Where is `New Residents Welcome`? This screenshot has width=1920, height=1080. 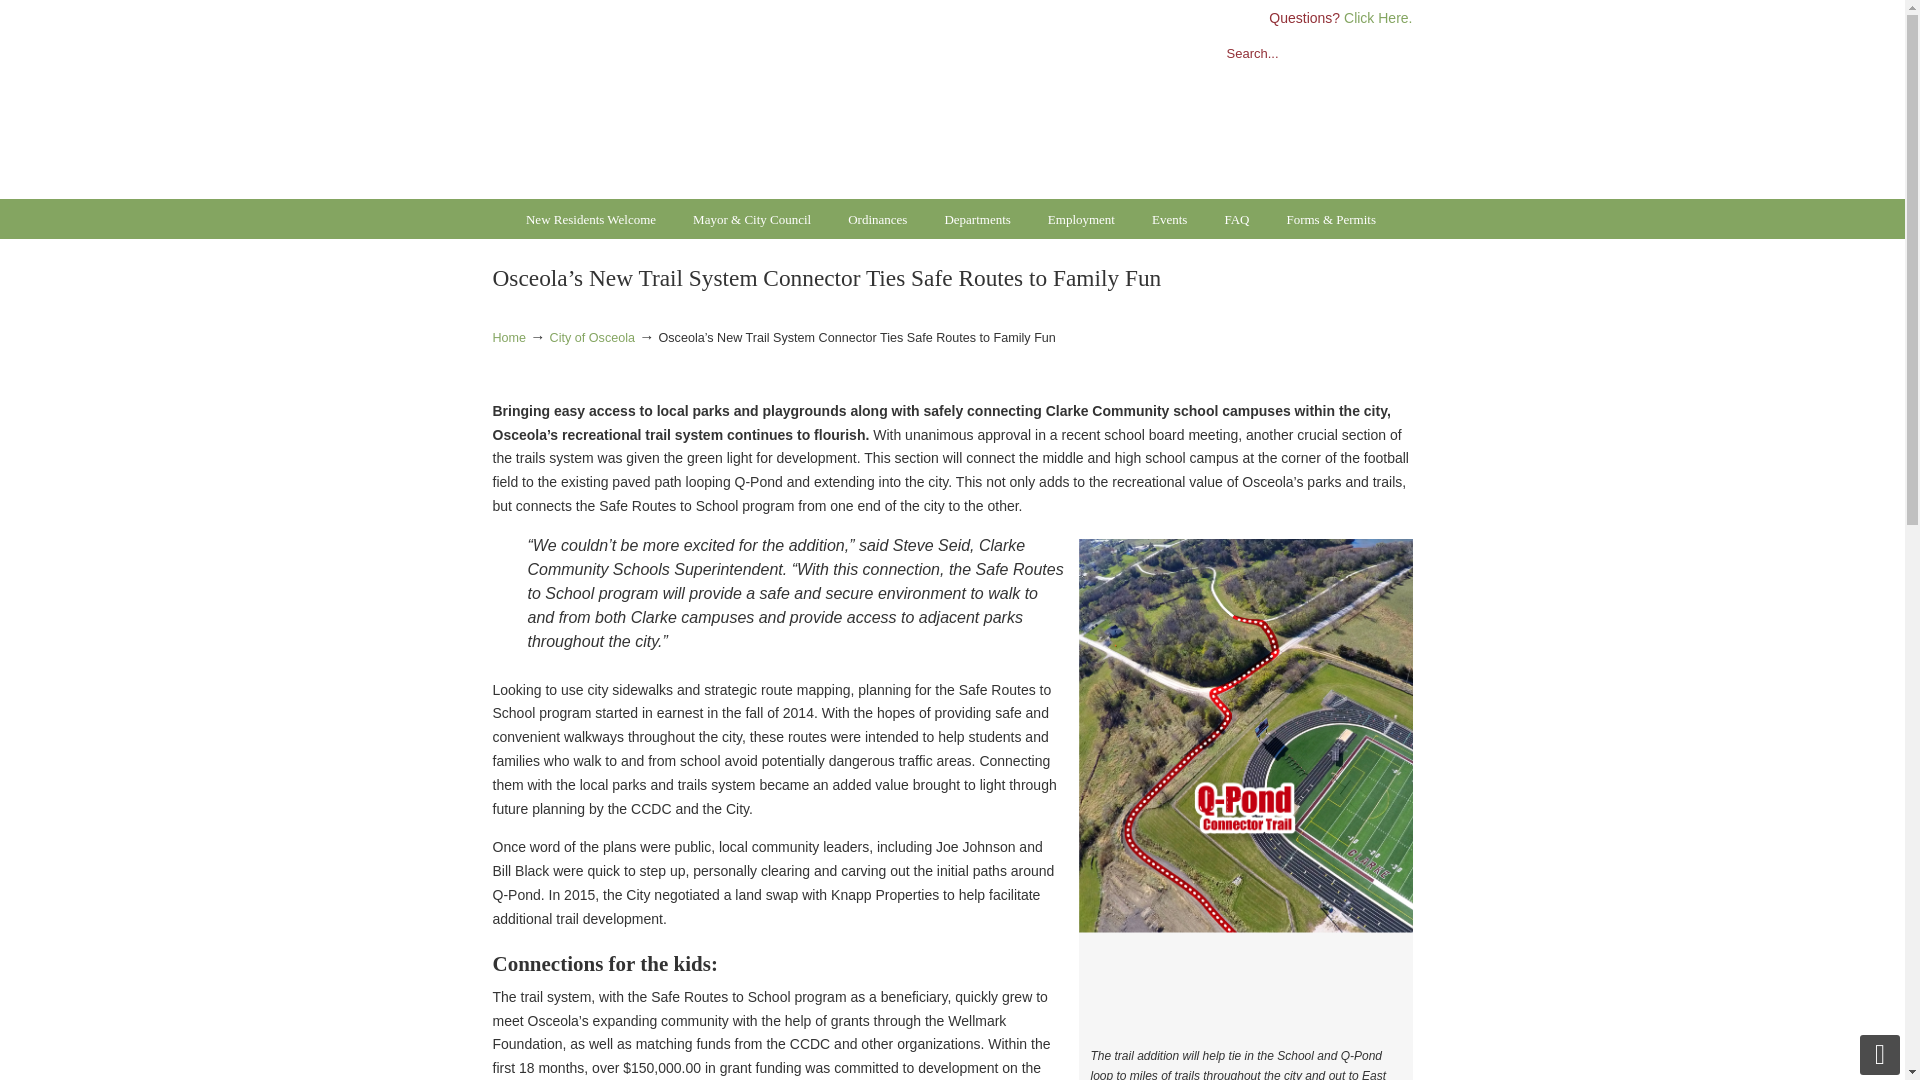 New Residents Welcome is located at coordinates (590, 219).